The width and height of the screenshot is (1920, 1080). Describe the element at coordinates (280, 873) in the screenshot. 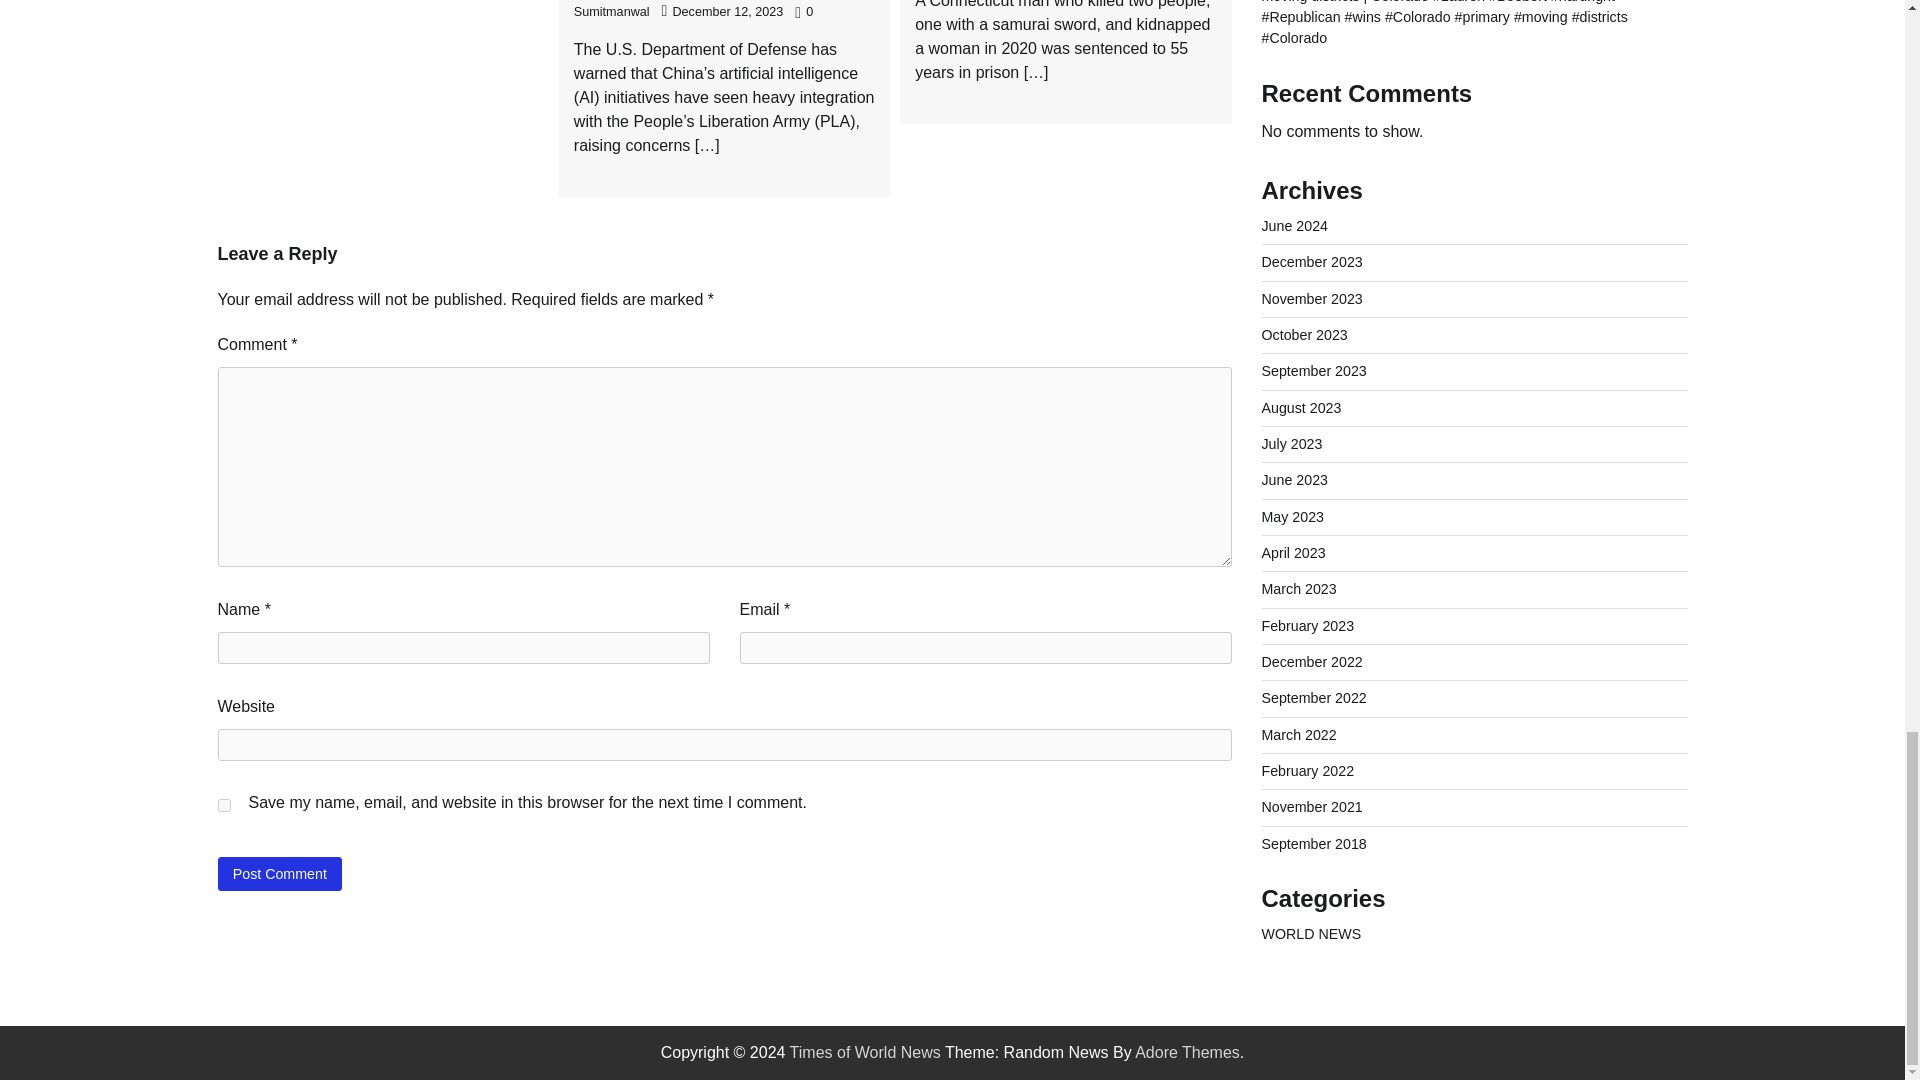

I see `Post Comment` at that location.